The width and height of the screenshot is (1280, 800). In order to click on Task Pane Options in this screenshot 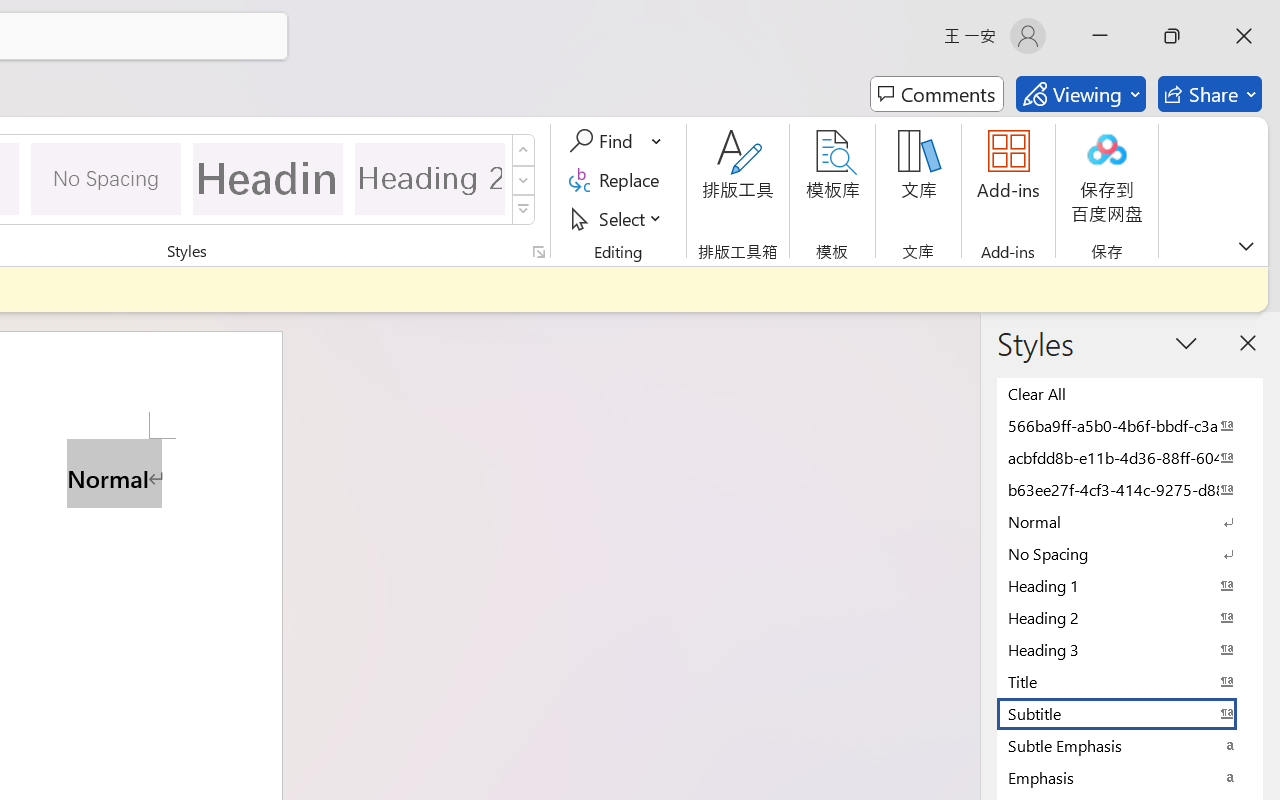, I will do `click(1186, 343)`.